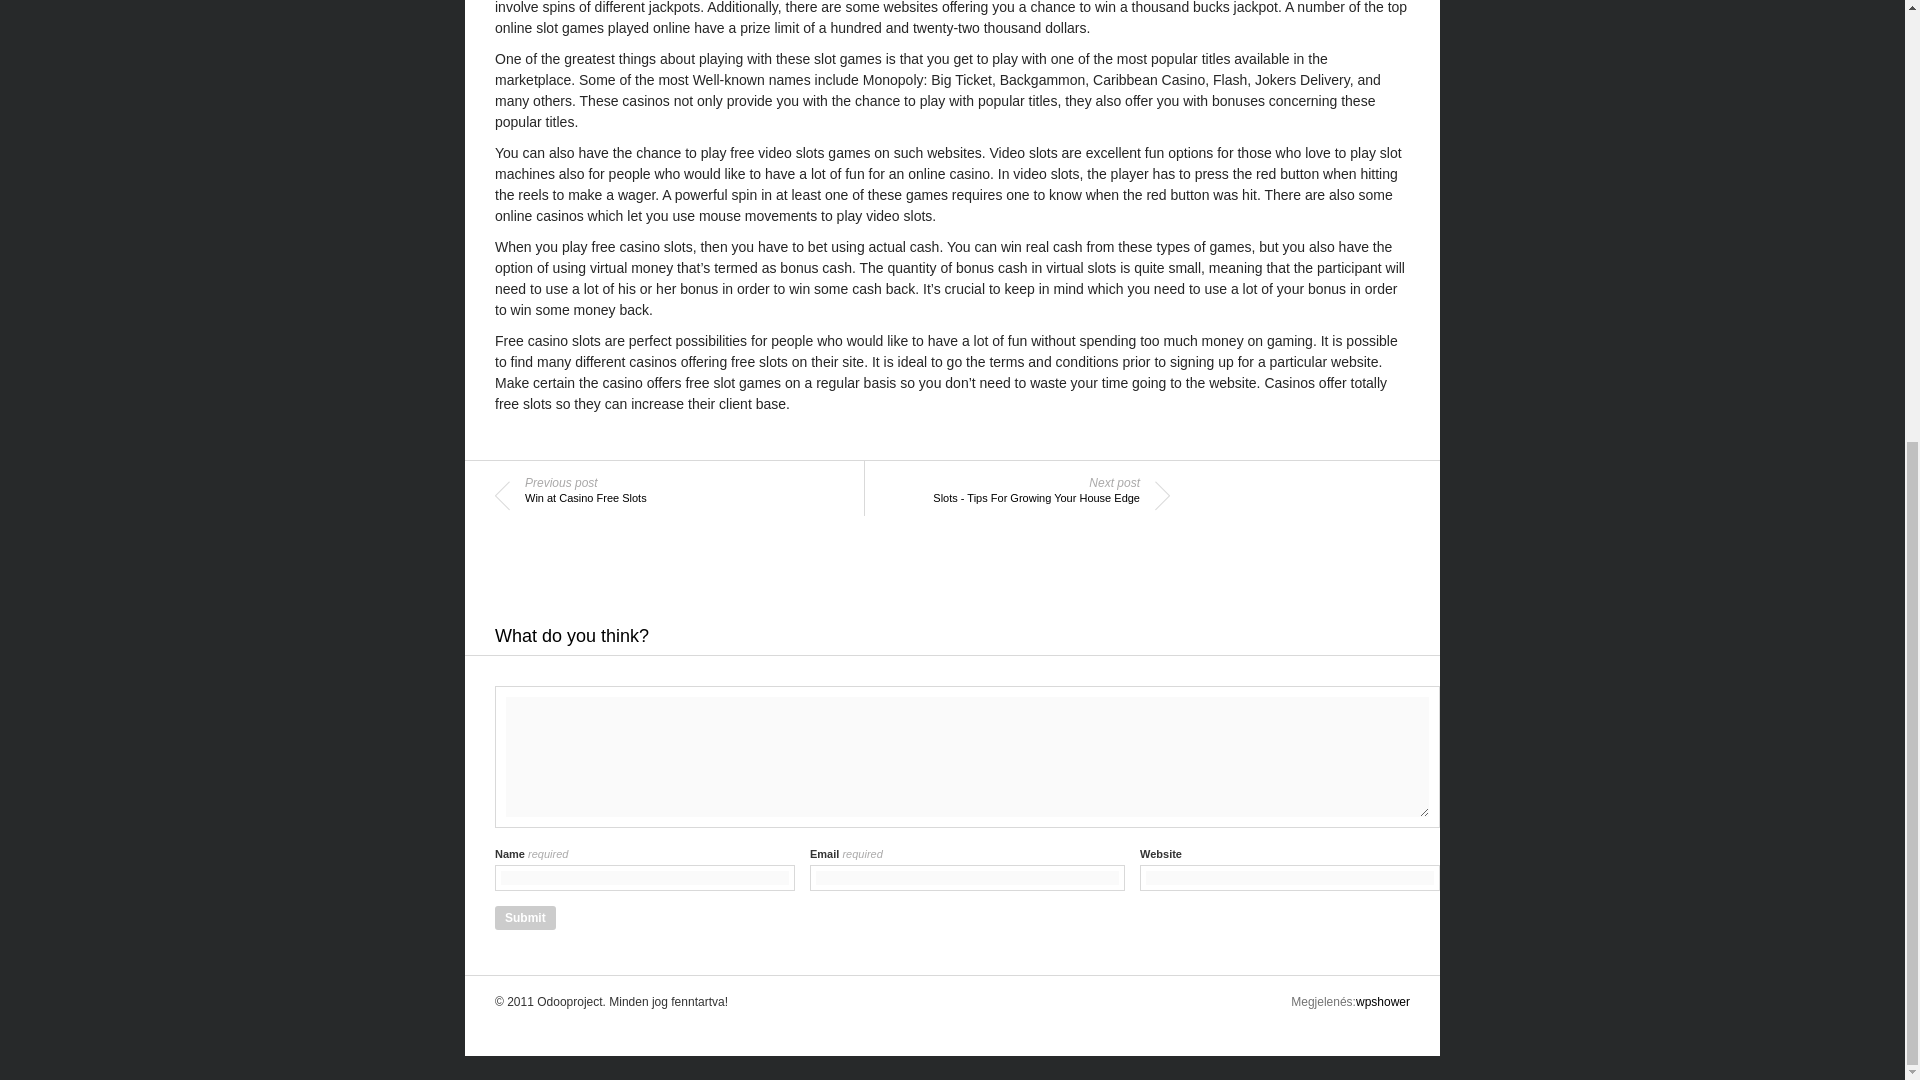  Describe the element at coordinates (1001, 496) in the screenshot. I see `Submit` at that location.